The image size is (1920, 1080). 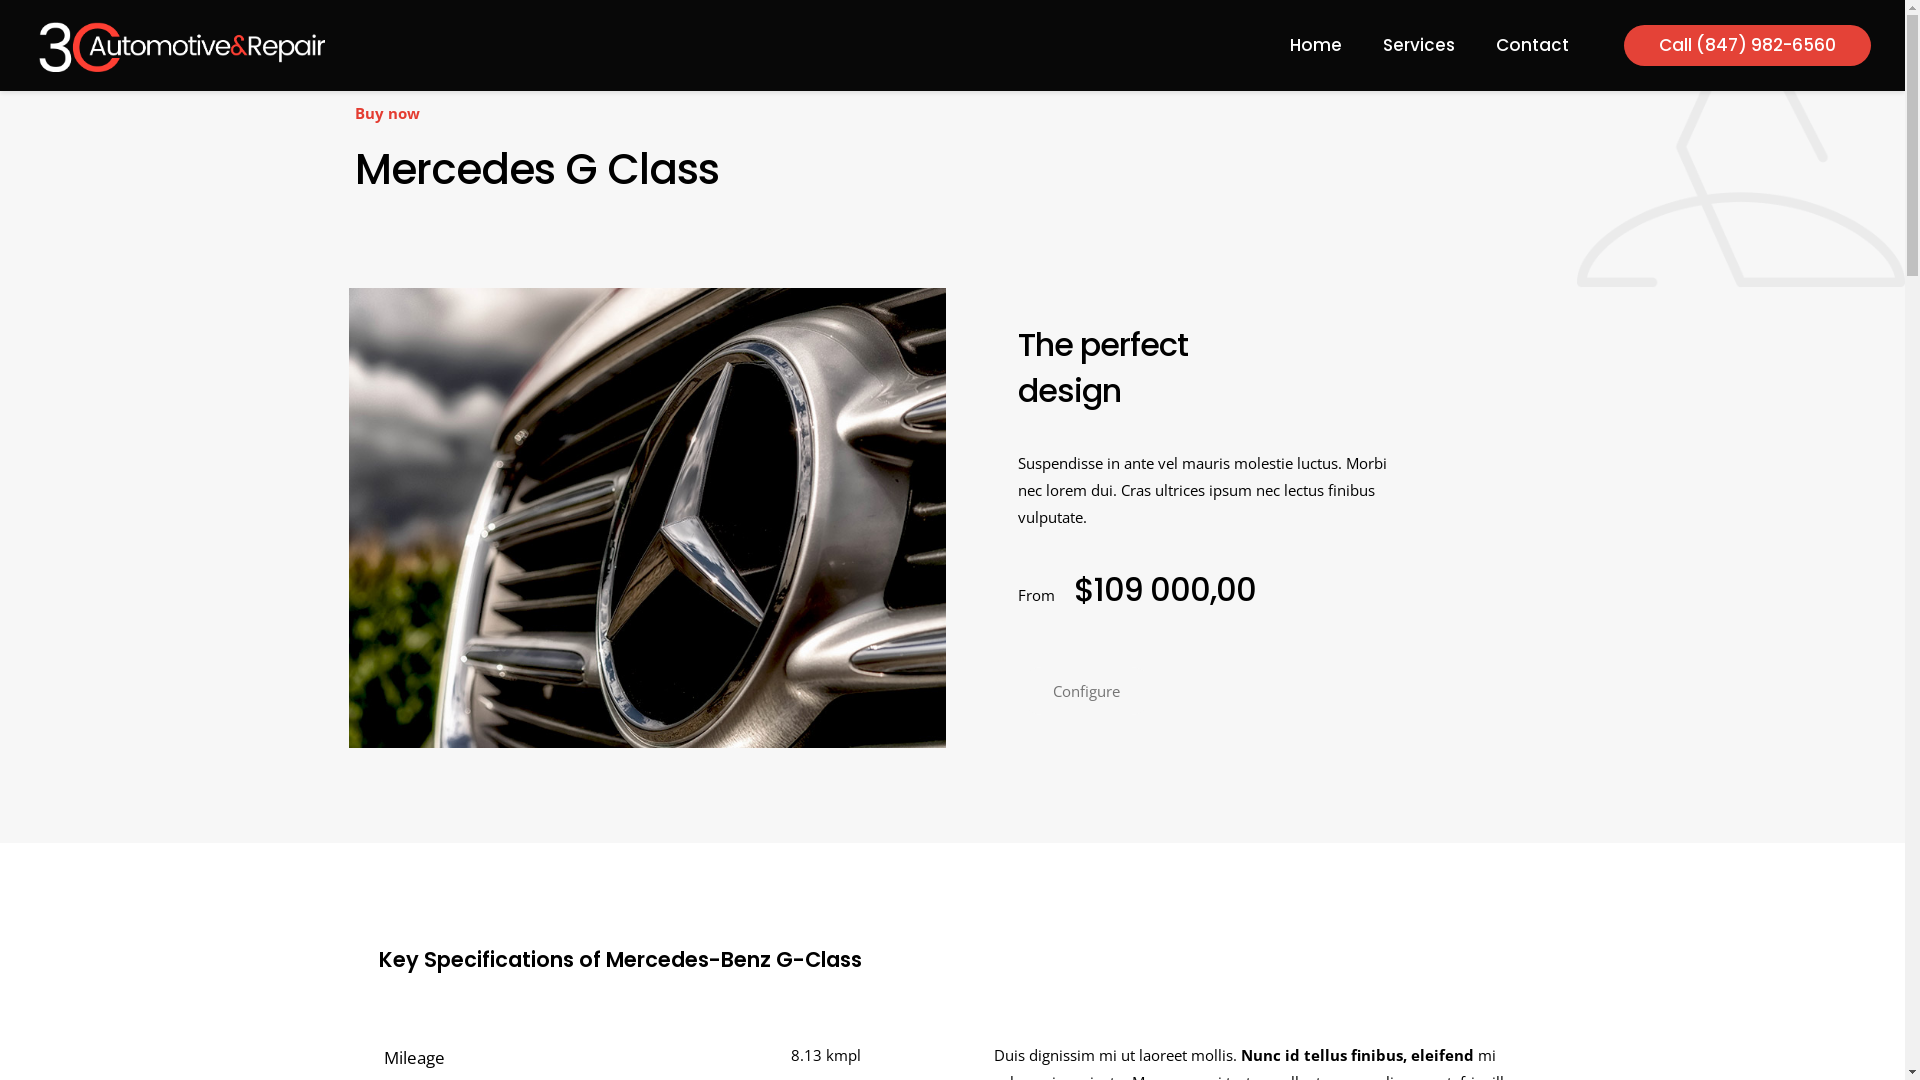 What do you see at coordinates (1195, 552) in the screenshot?
I see `Brakes` at bounding box center [1195, 552].